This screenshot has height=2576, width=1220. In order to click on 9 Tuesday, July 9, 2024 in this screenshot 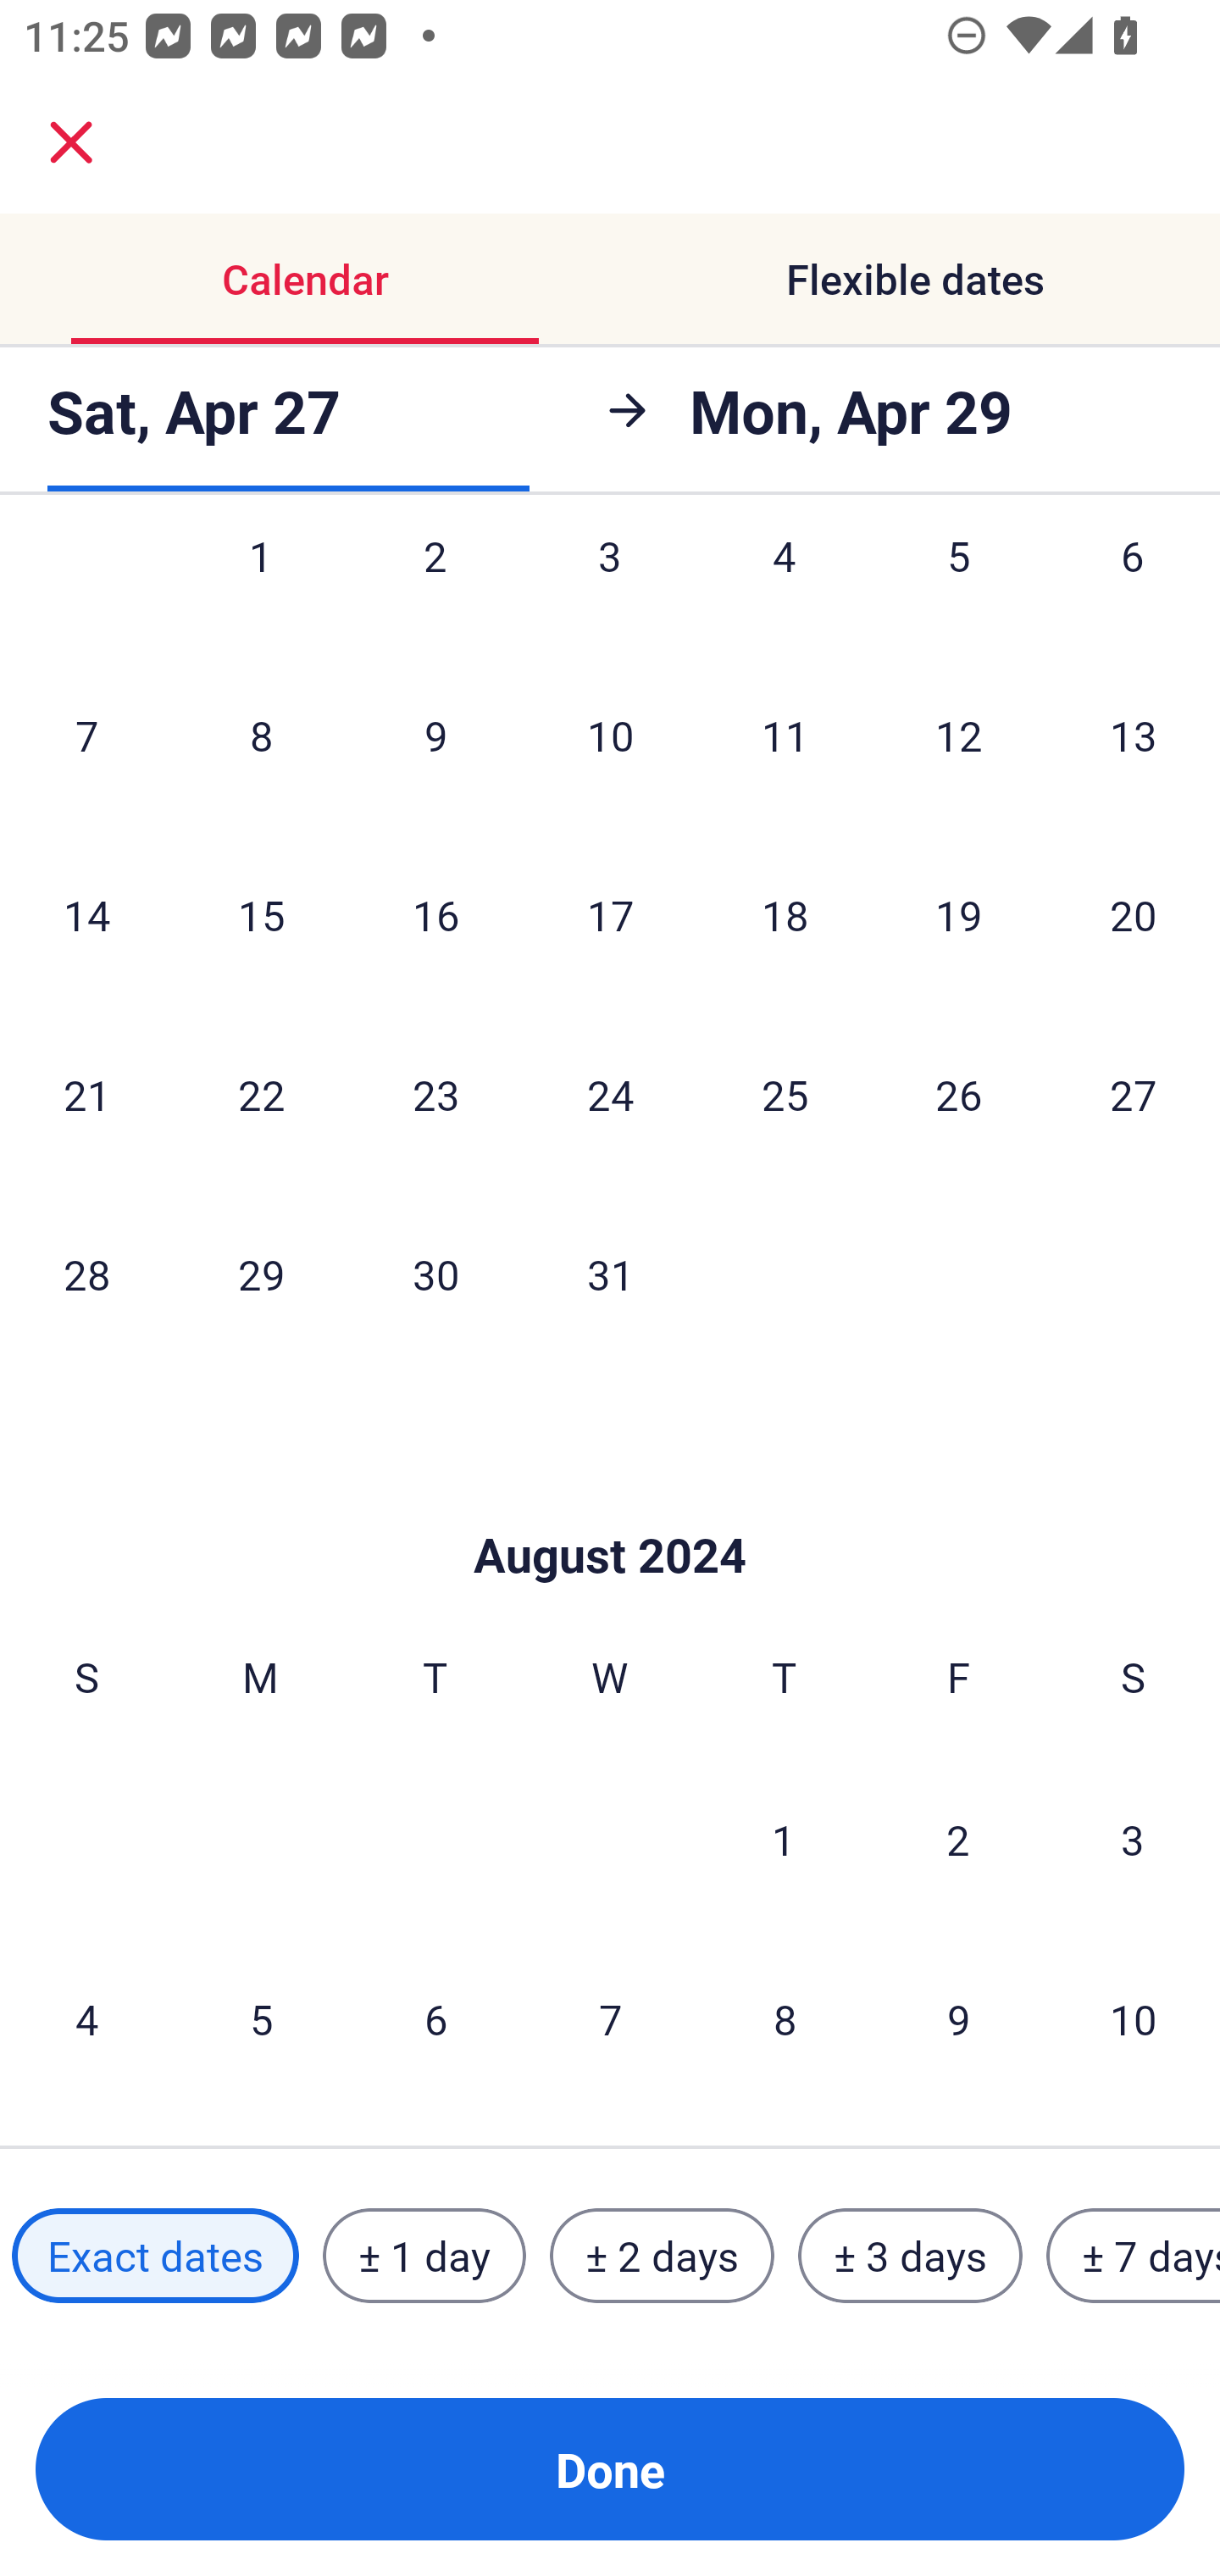, I will do `click(435, 736)`.